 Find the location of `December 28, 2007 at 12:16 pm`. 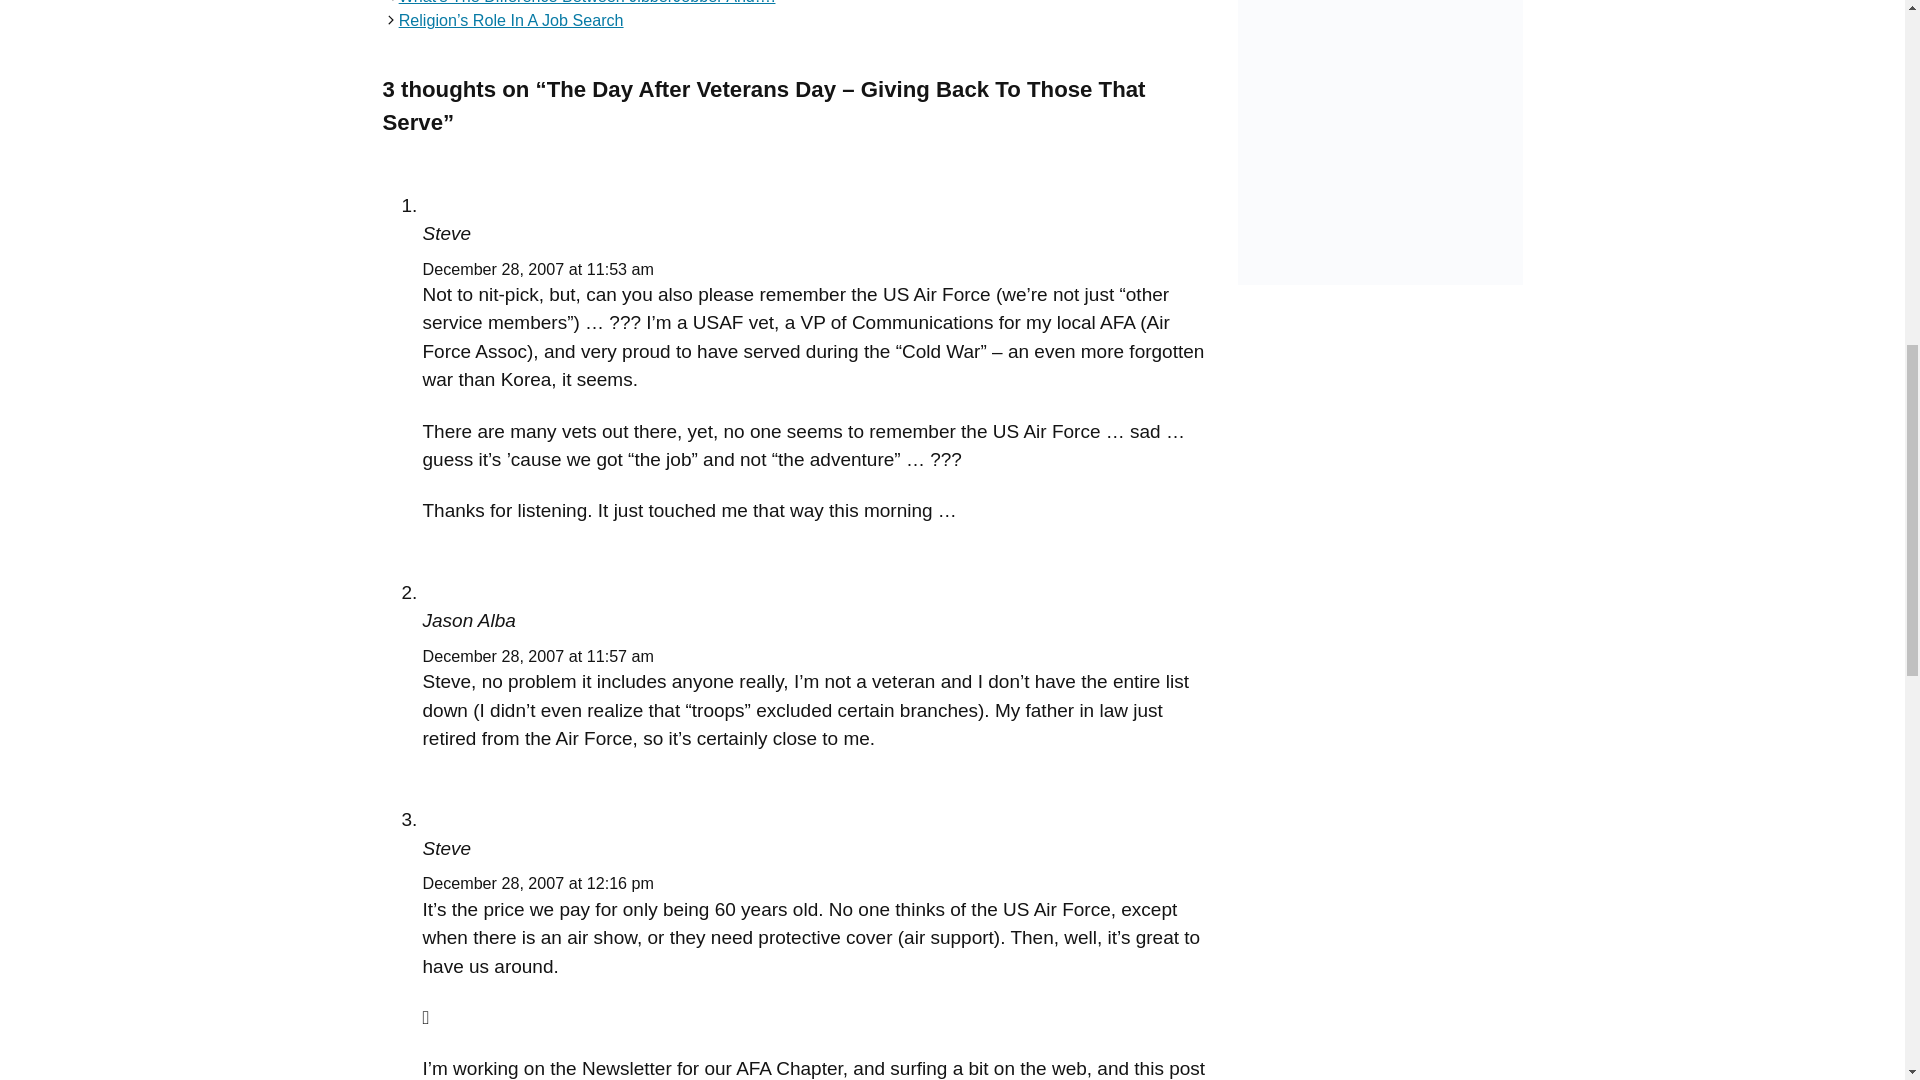

December 28, 2007 at 12:16 pm is located at coordinates (538, 882).